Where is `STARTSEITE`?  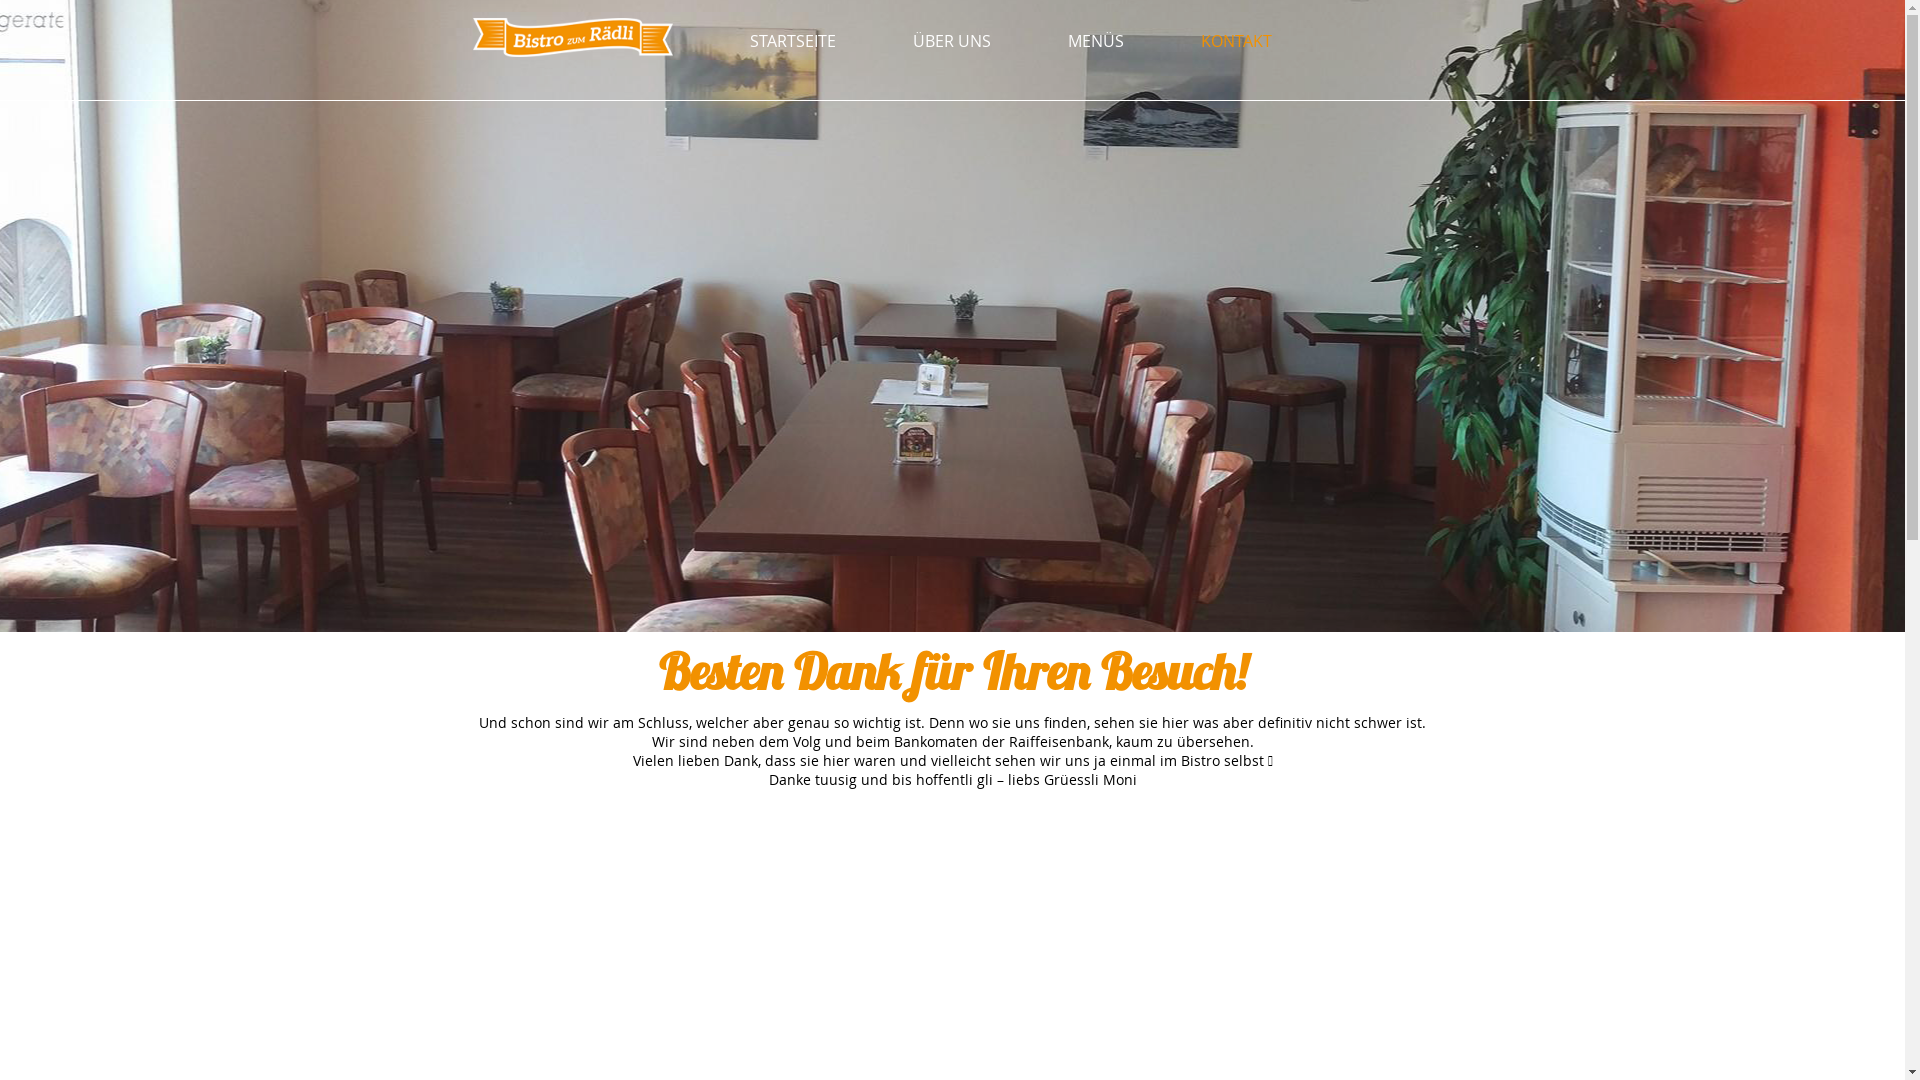 STARTSEITE is located at coordinates (793, 41).